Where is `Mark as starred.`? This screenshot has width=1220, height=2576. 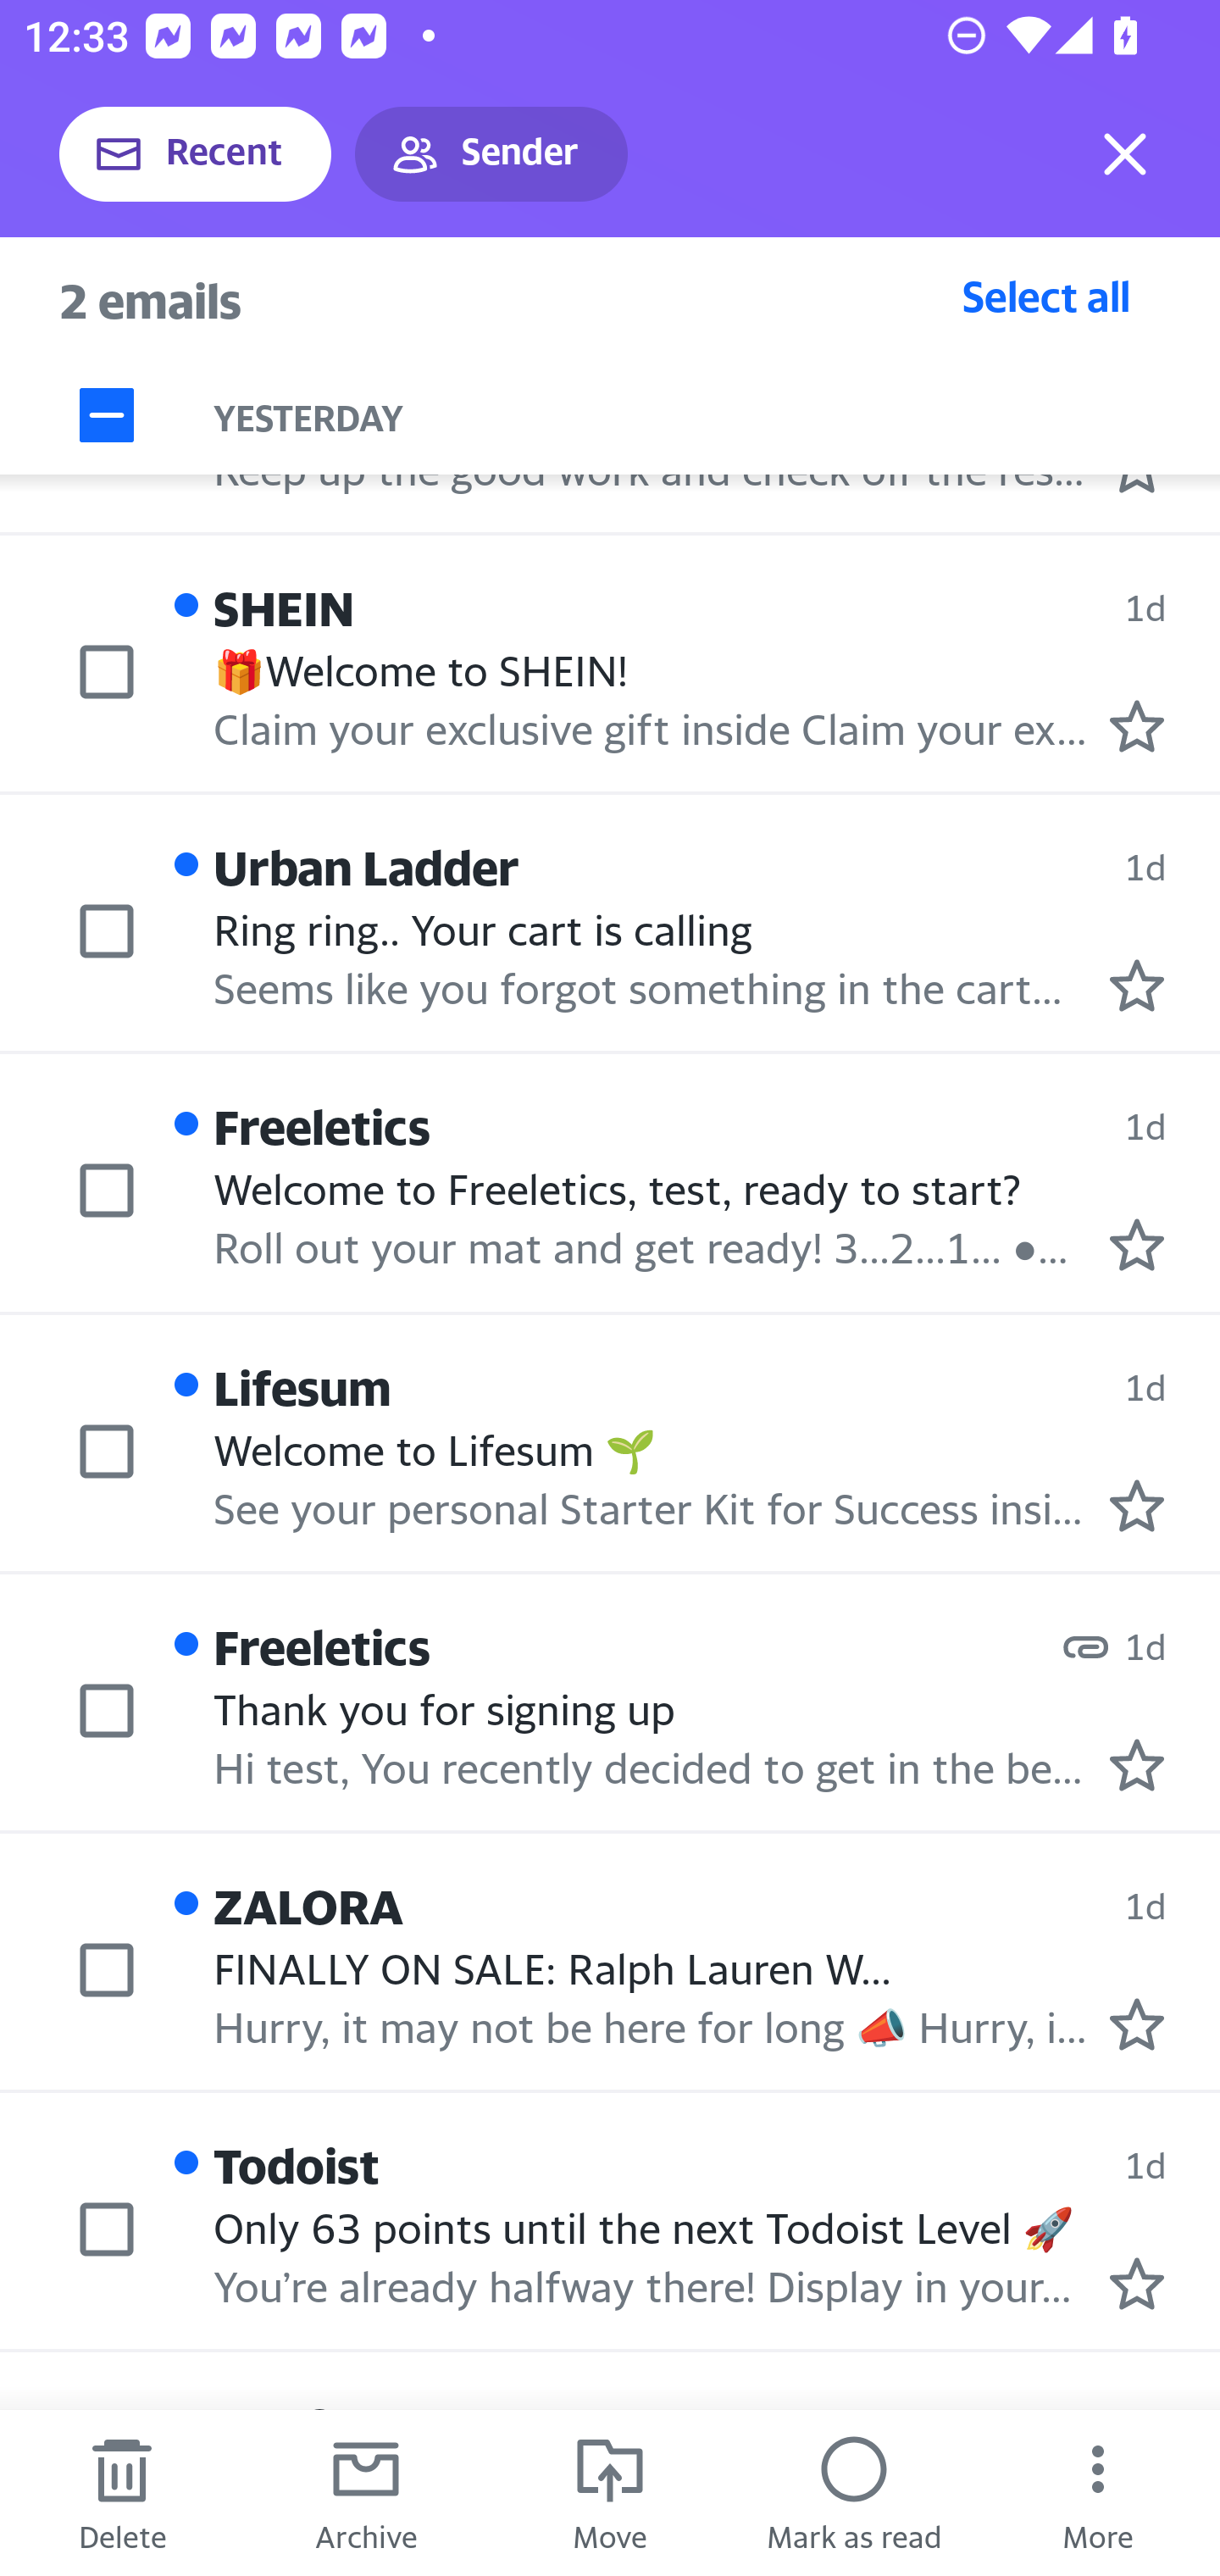
Mark as starred. is located at coordinates (1137, 985).